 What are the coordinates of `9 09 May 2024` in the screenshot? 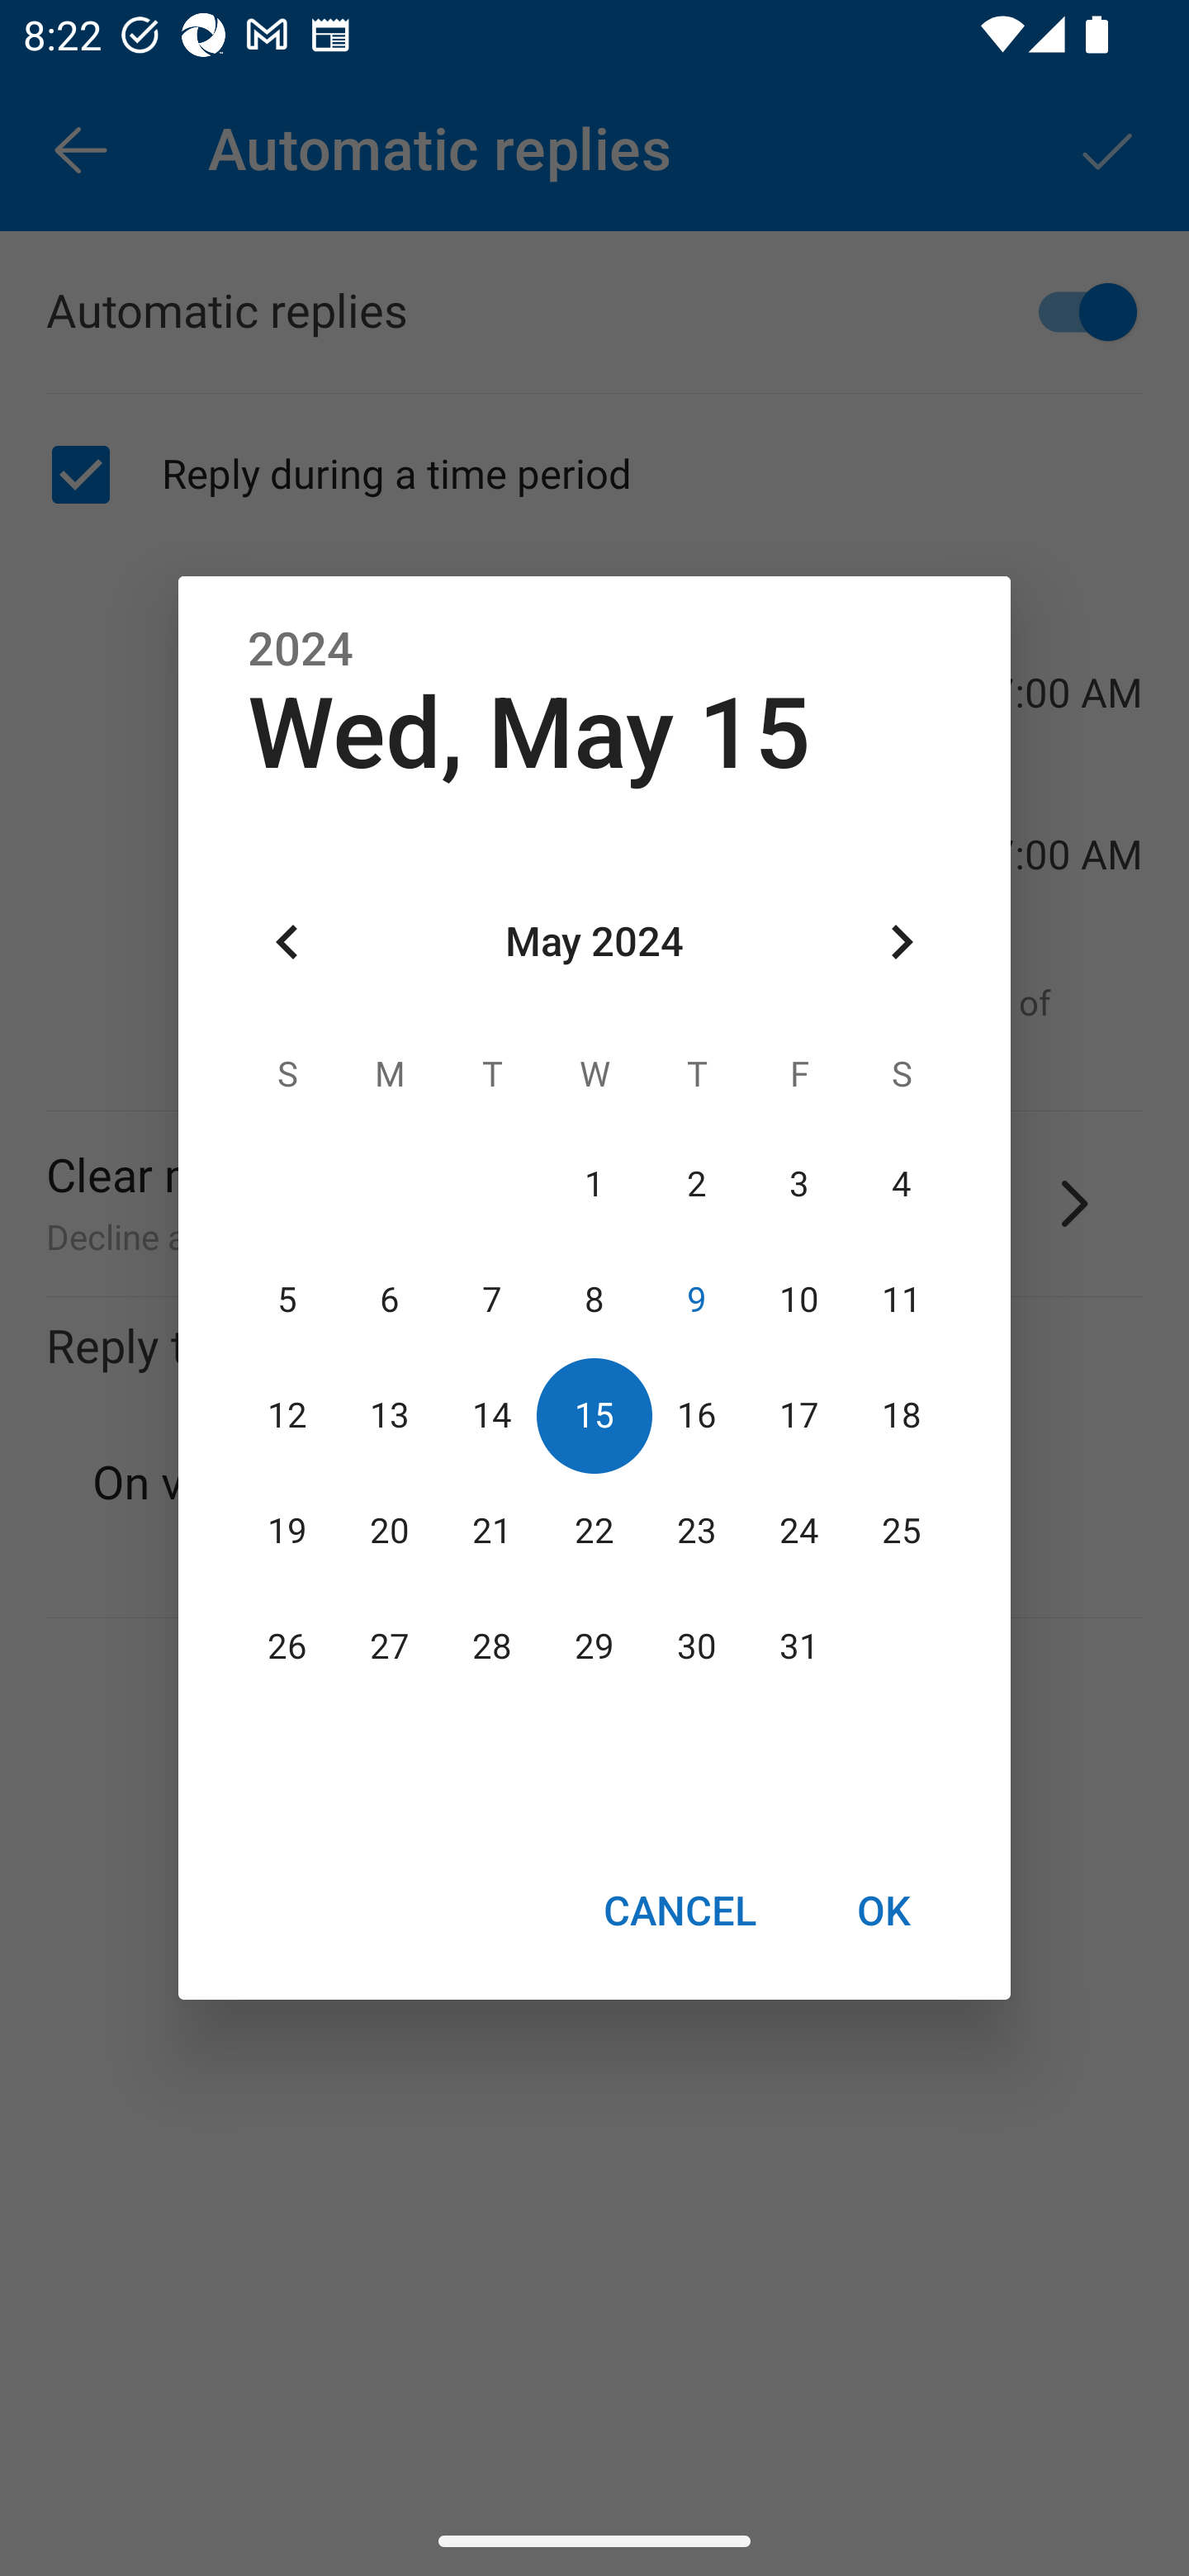 It's located at (696, 1300).